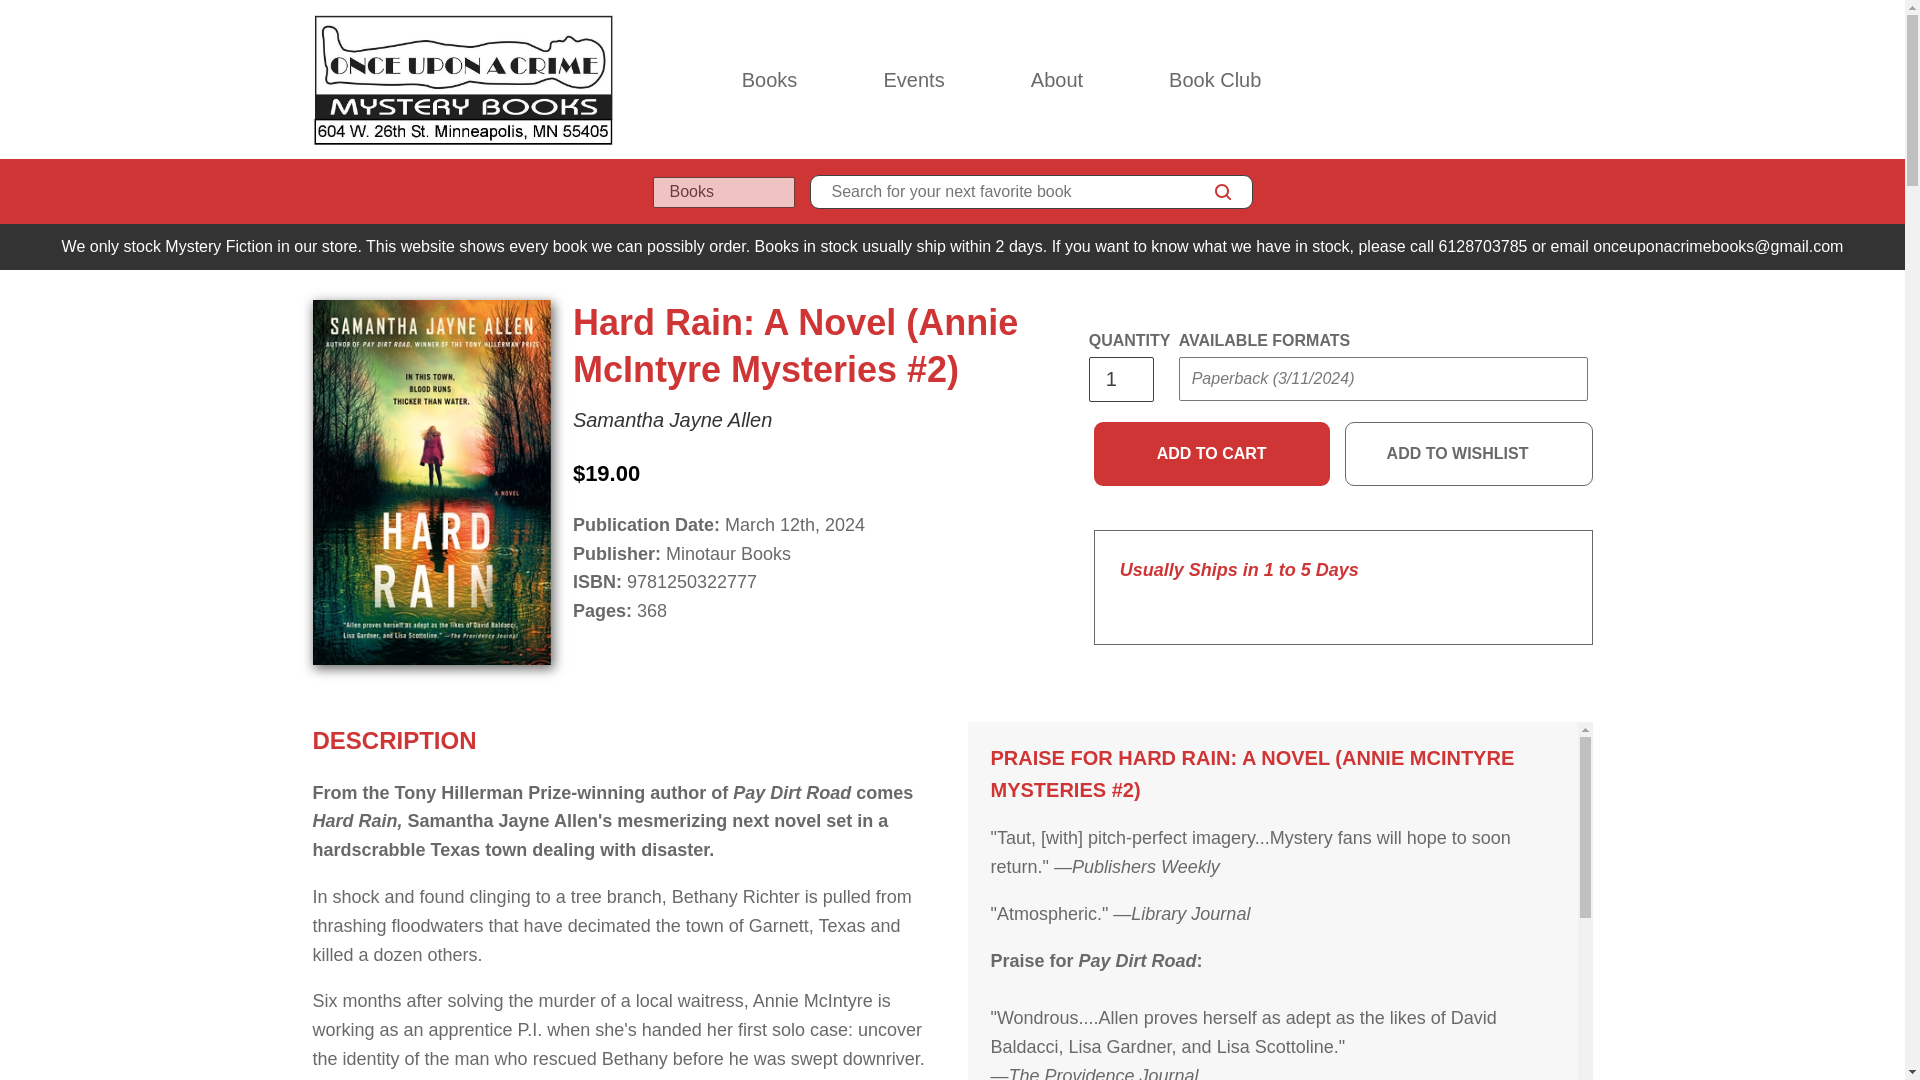 The width and height of the screenshot is (1920, 1080). Describe the element at coordinates (770, 80) in the screenshot. I see `Books` at that location.